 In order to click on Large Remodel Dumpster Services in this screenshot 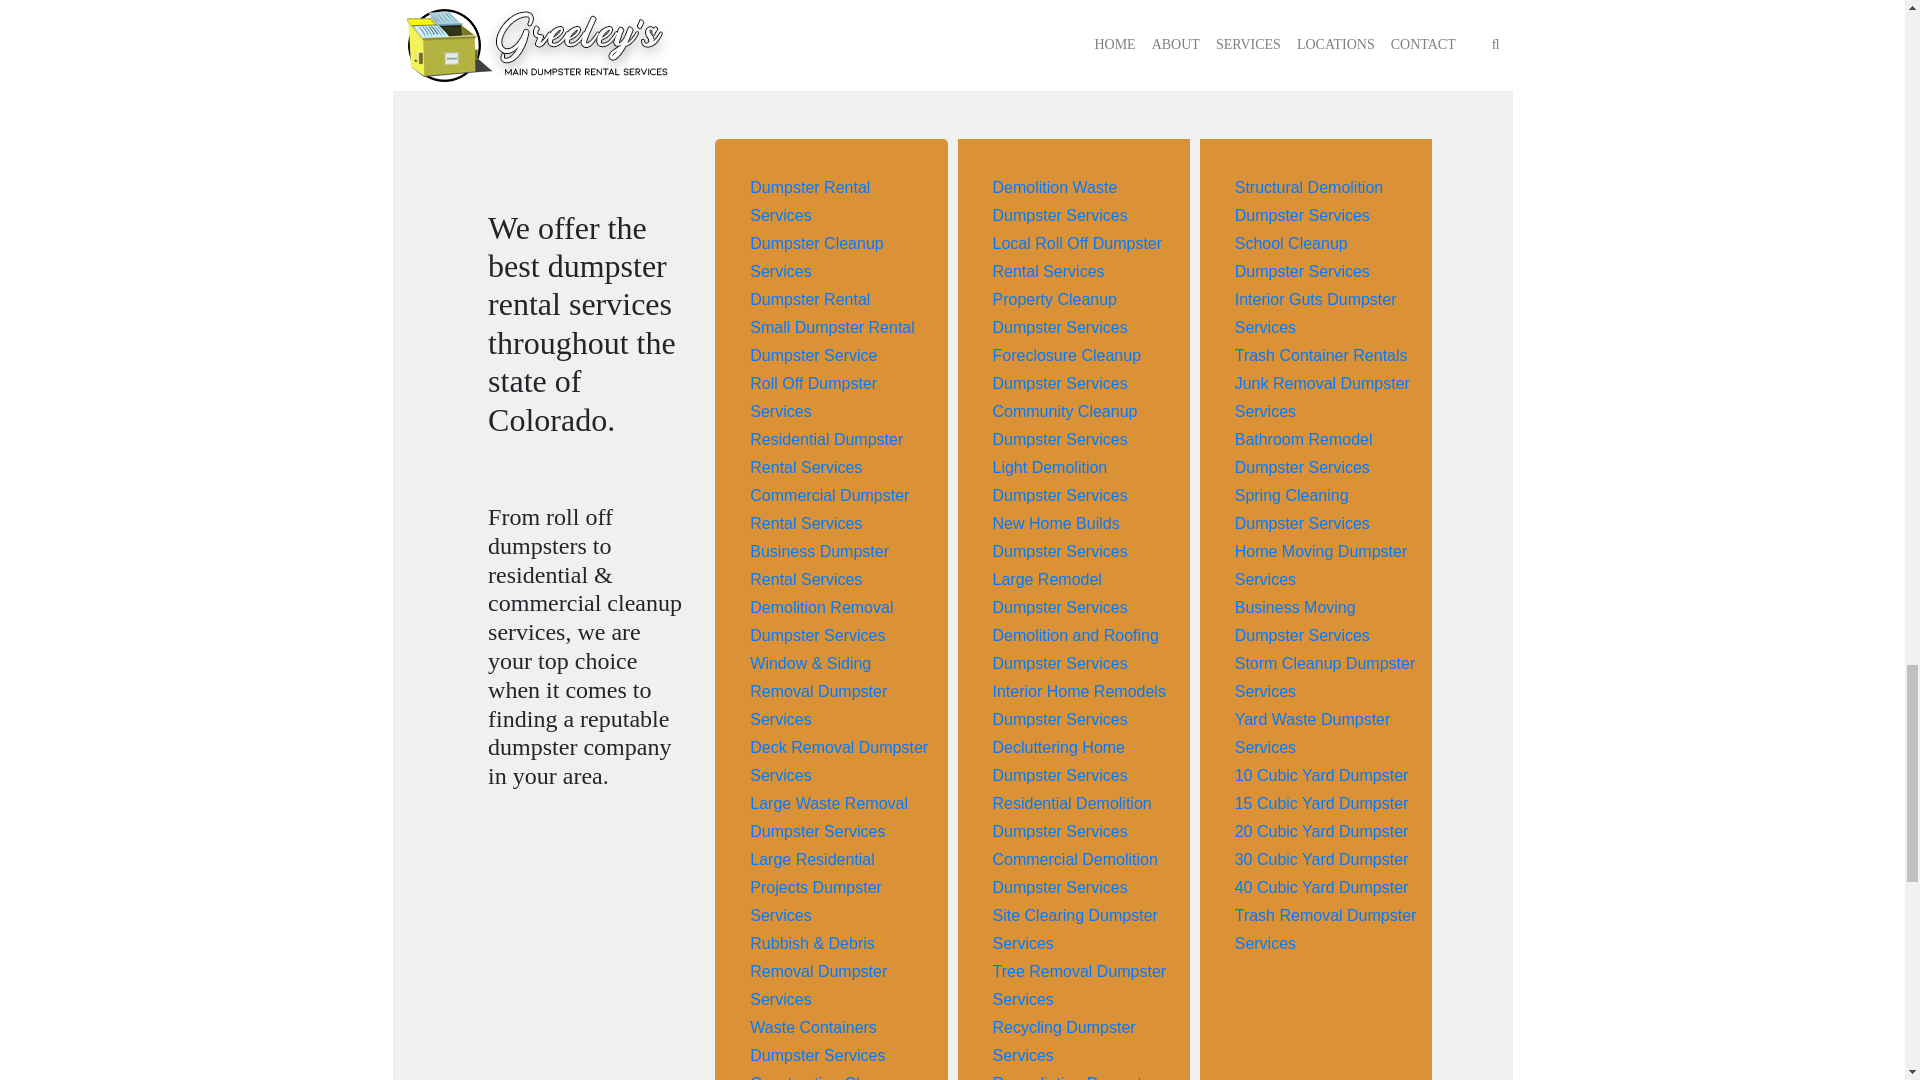, I will do `click(1060, 593)`.